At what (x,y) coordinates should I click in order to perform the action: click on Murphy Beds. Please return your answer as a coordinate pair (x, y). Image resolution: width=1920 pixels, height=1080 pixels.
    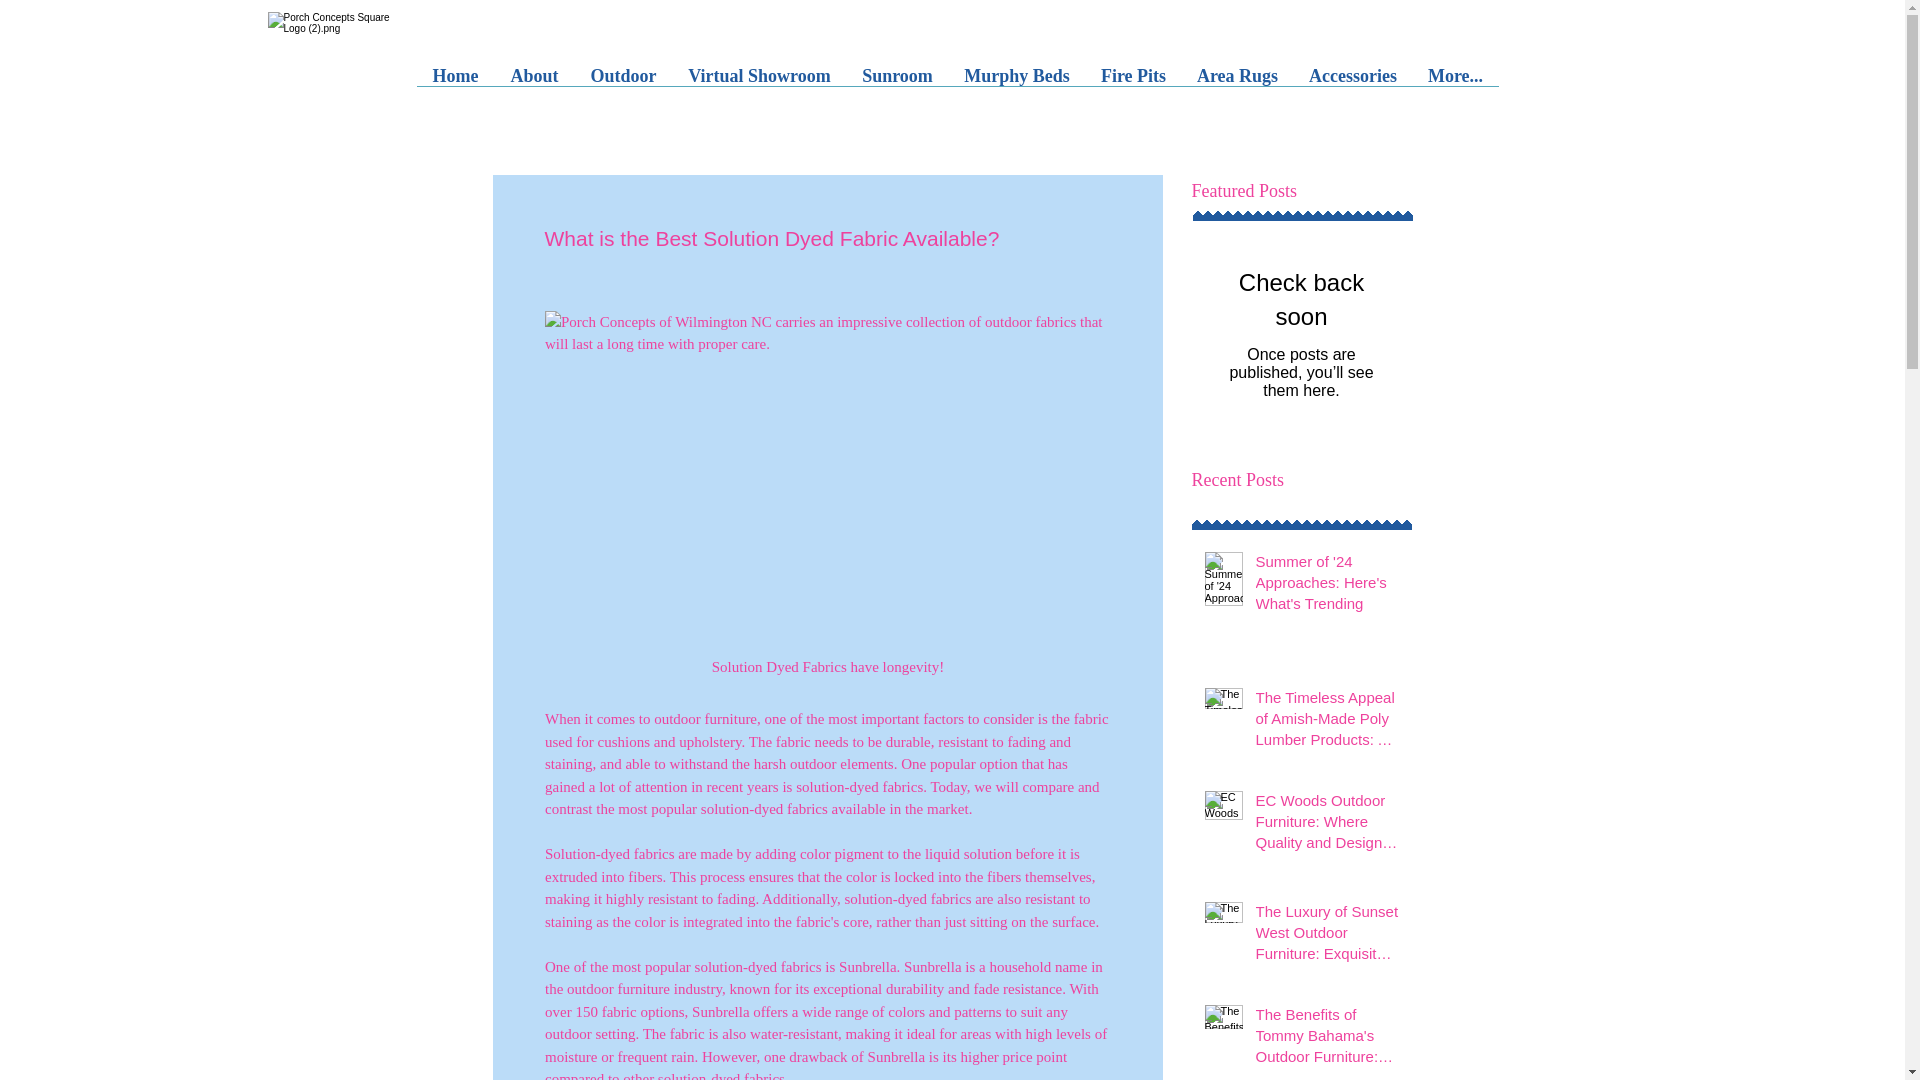
    Looking at the image, I should click on (1016, 82).